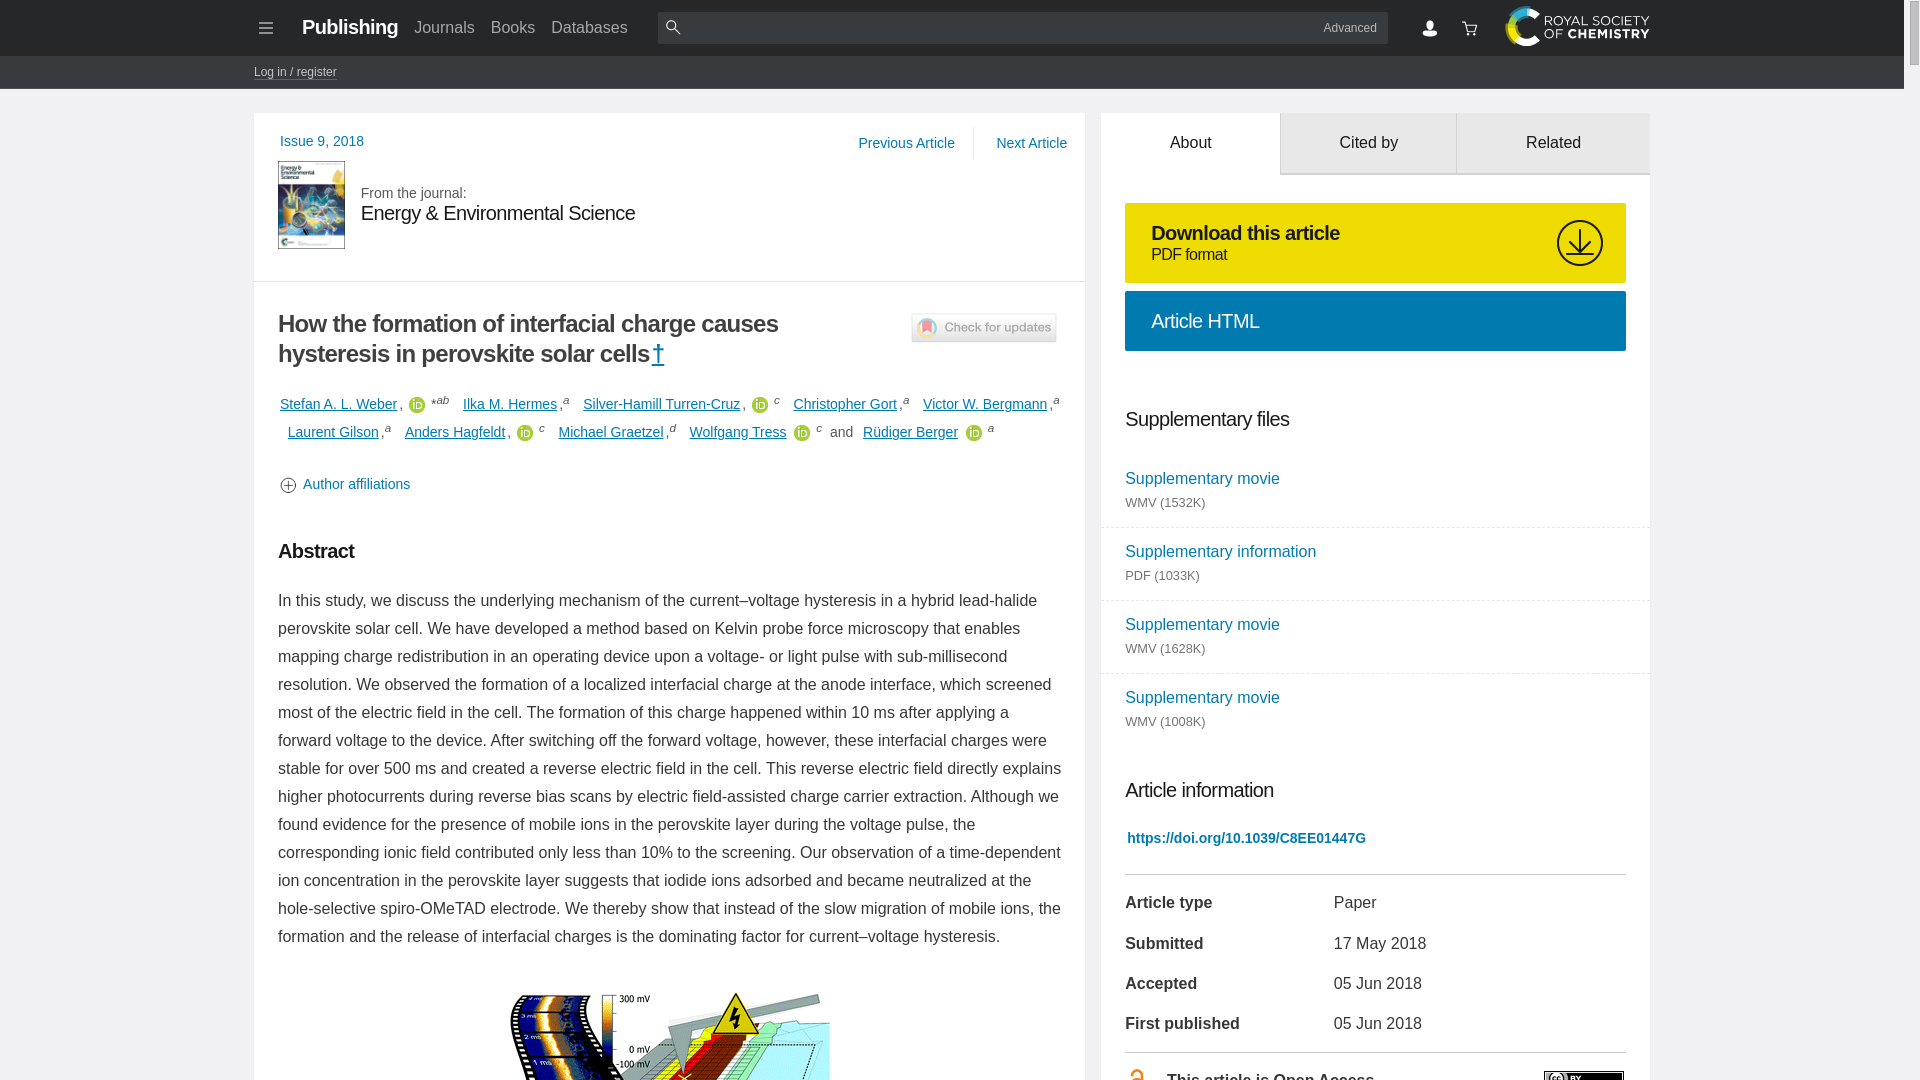 This screenshot has width=1920, height=1080. I want to click on Author affiliations, so click(670, 484).